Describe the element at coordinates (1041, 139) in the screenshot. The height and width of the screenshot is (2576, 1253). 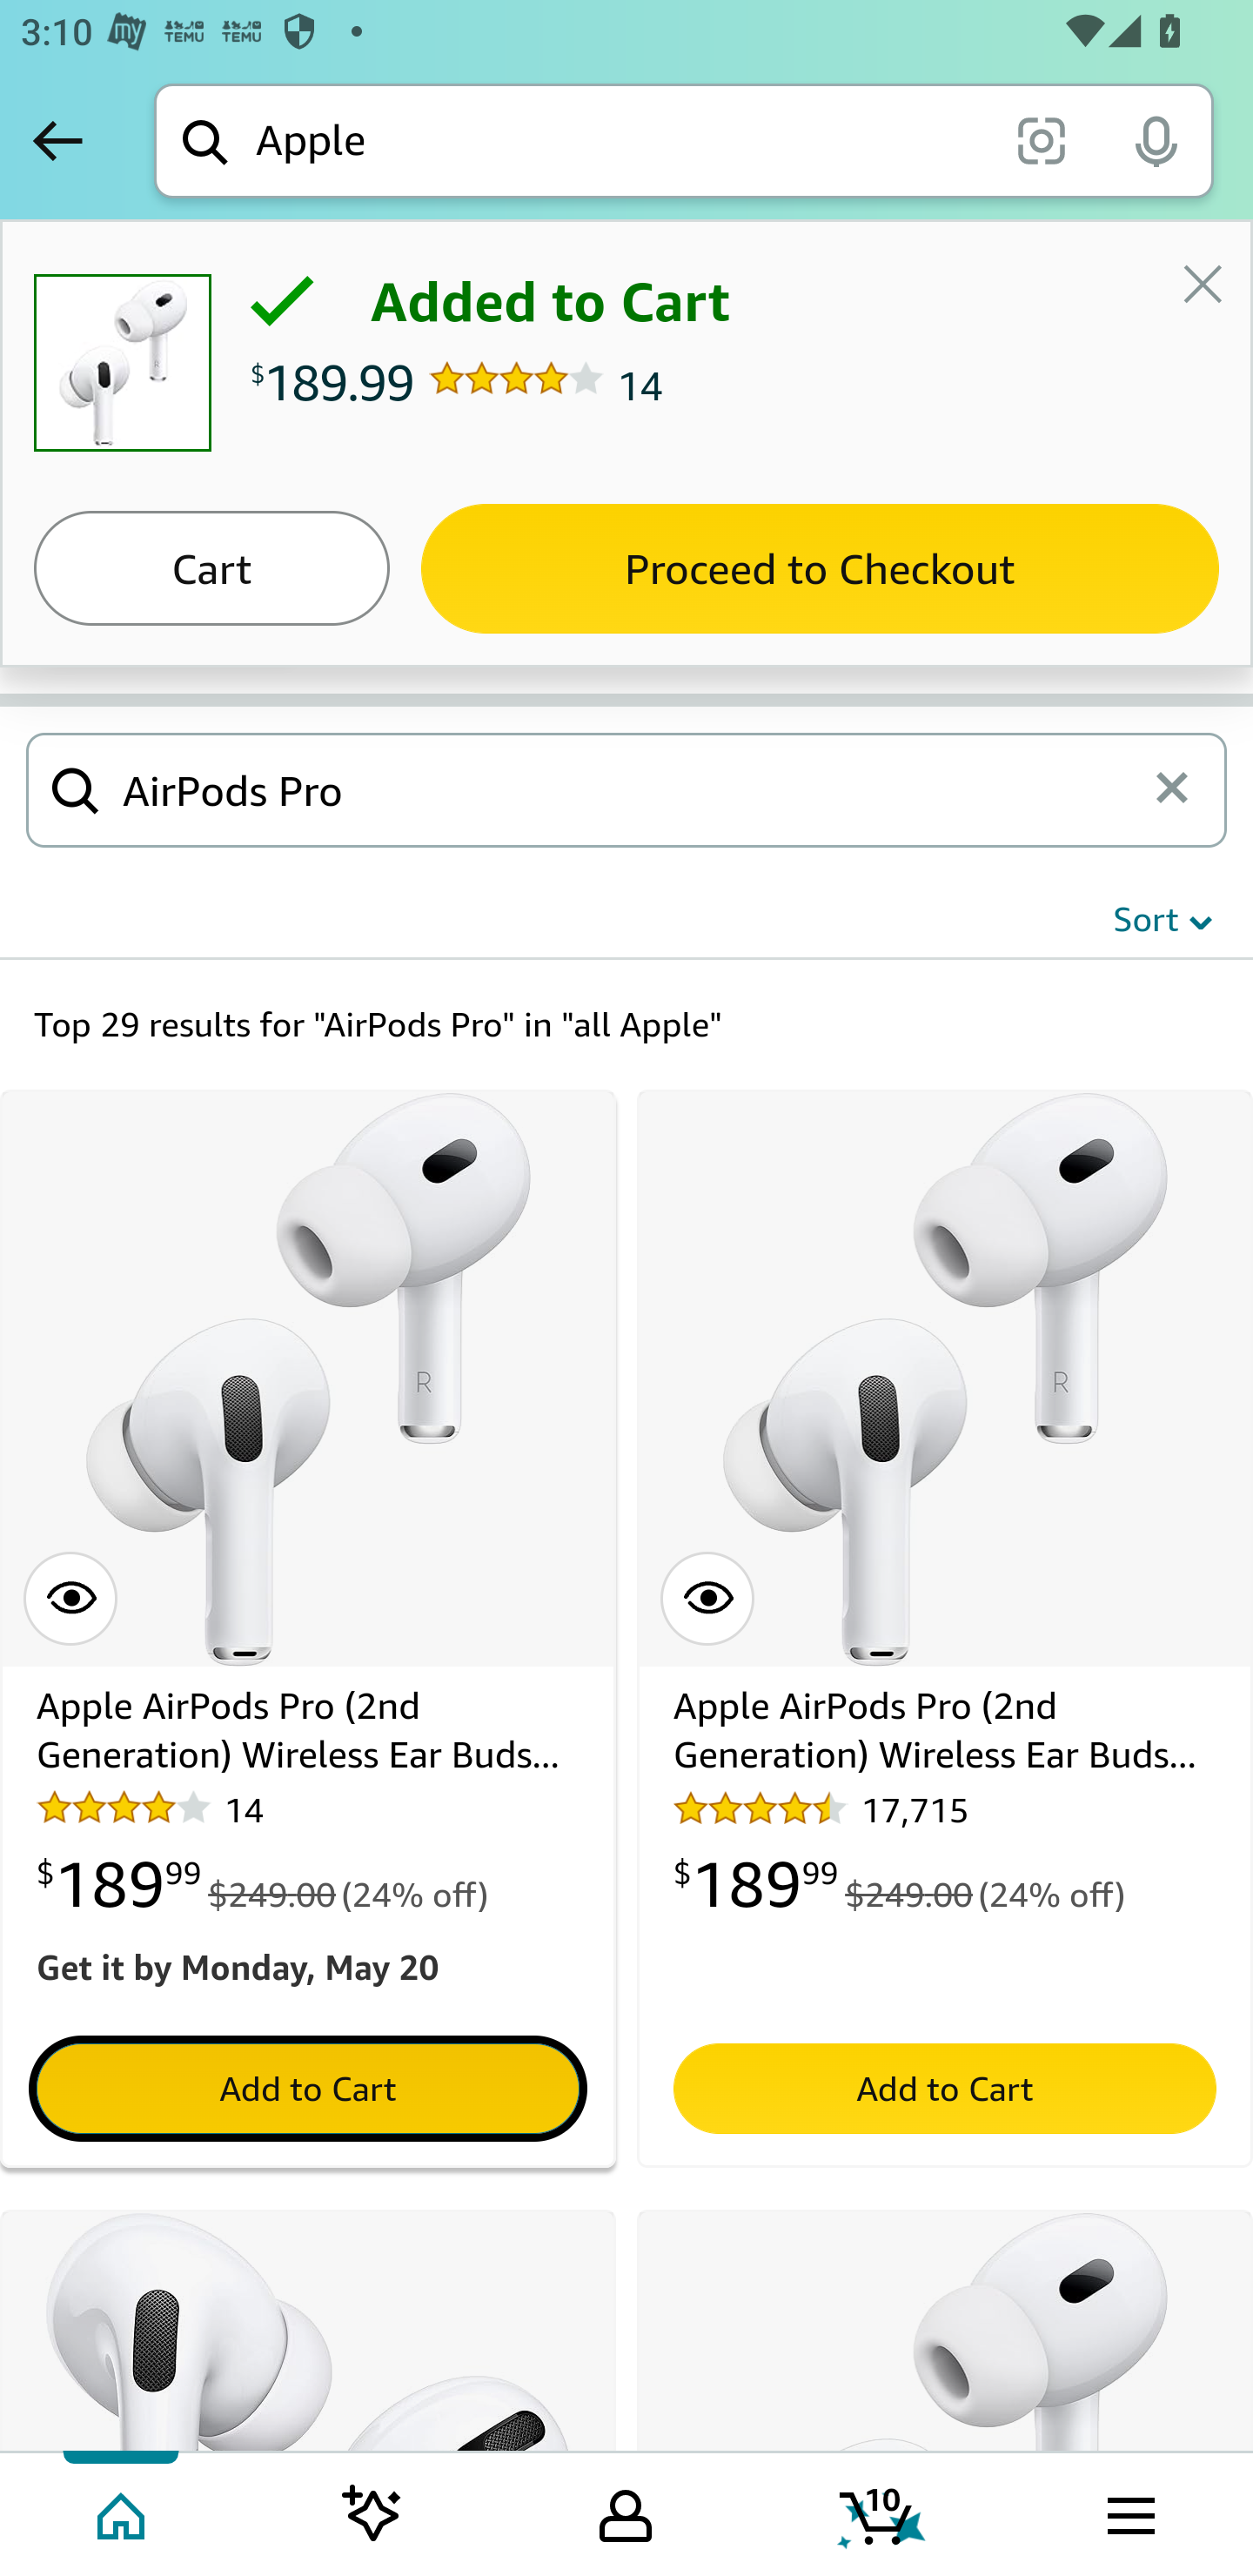
I see `scan it` at that location.